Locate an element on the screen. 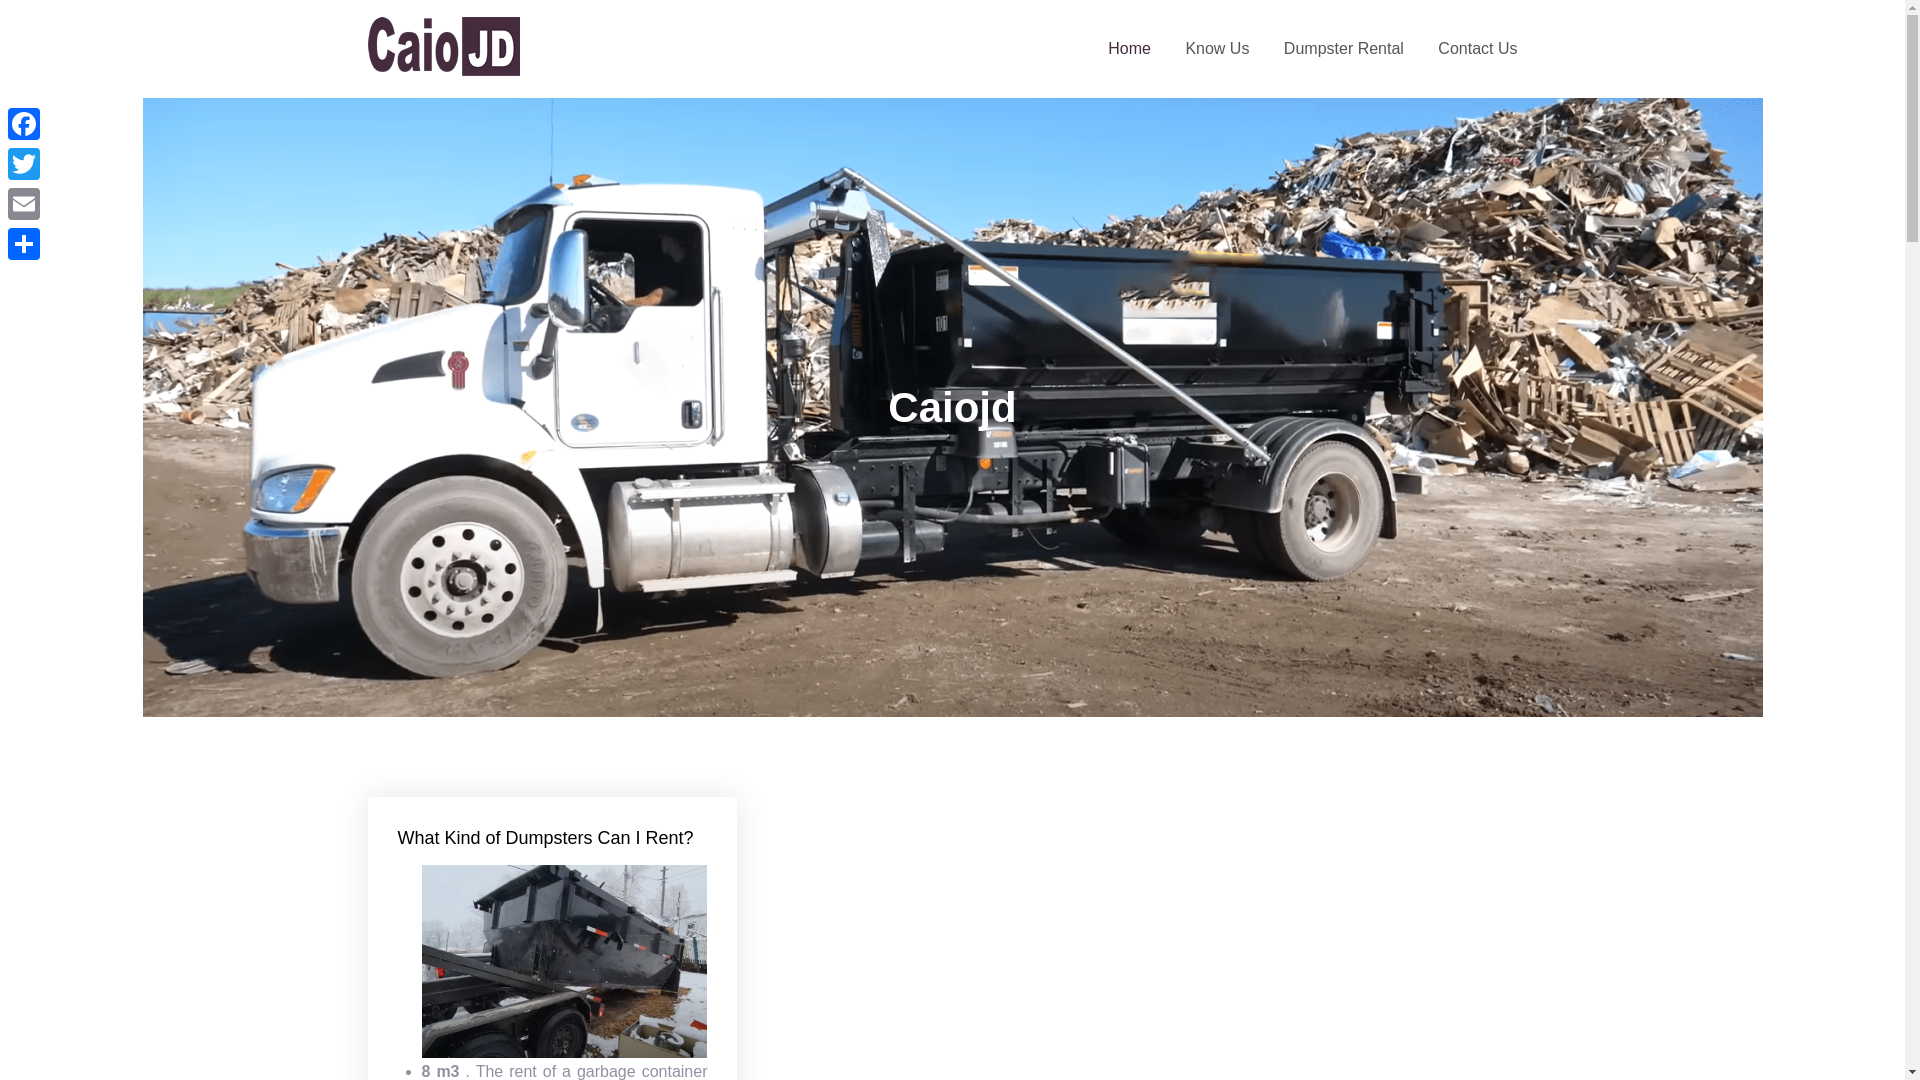 This screenshot has width=1920, height=1080. Twitter is located at coordinates (24, 163).